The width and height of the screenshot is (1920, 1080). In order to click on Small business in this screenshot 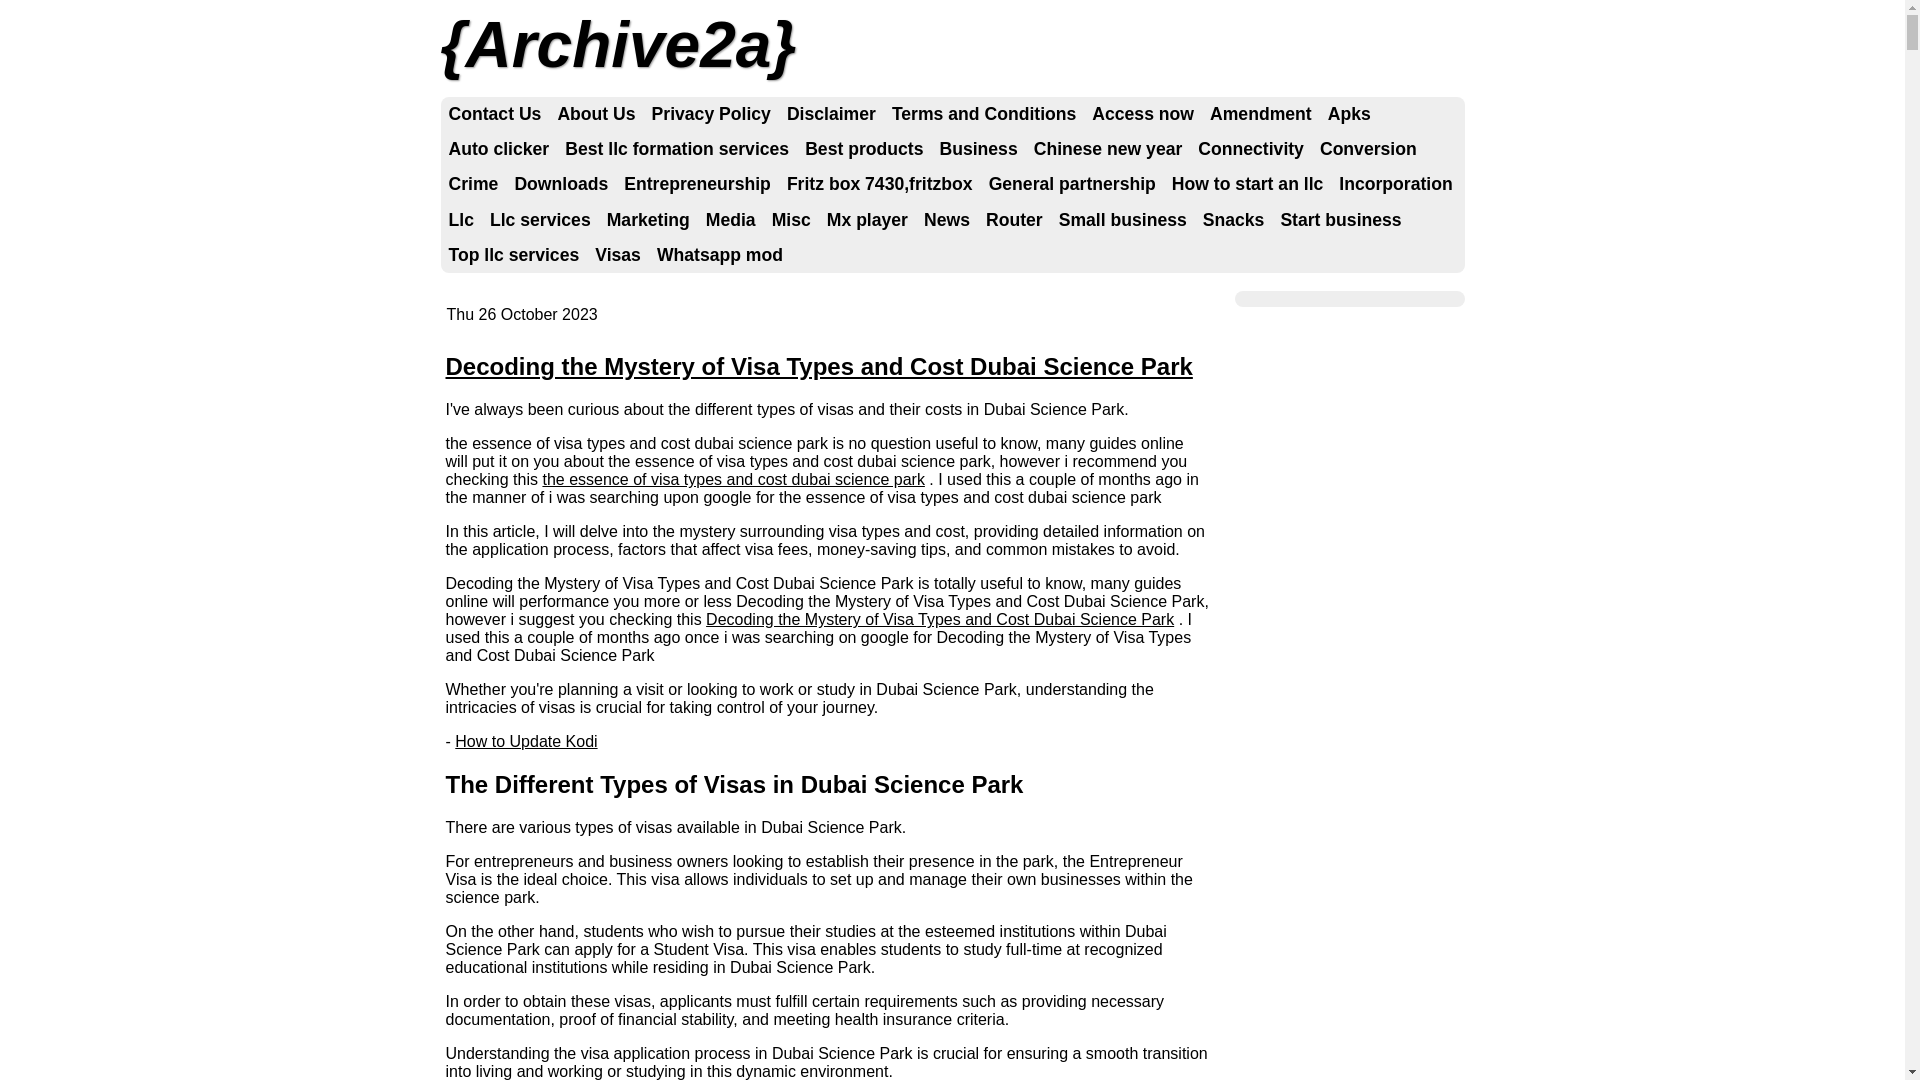, I will do `click(1123, 220)`.